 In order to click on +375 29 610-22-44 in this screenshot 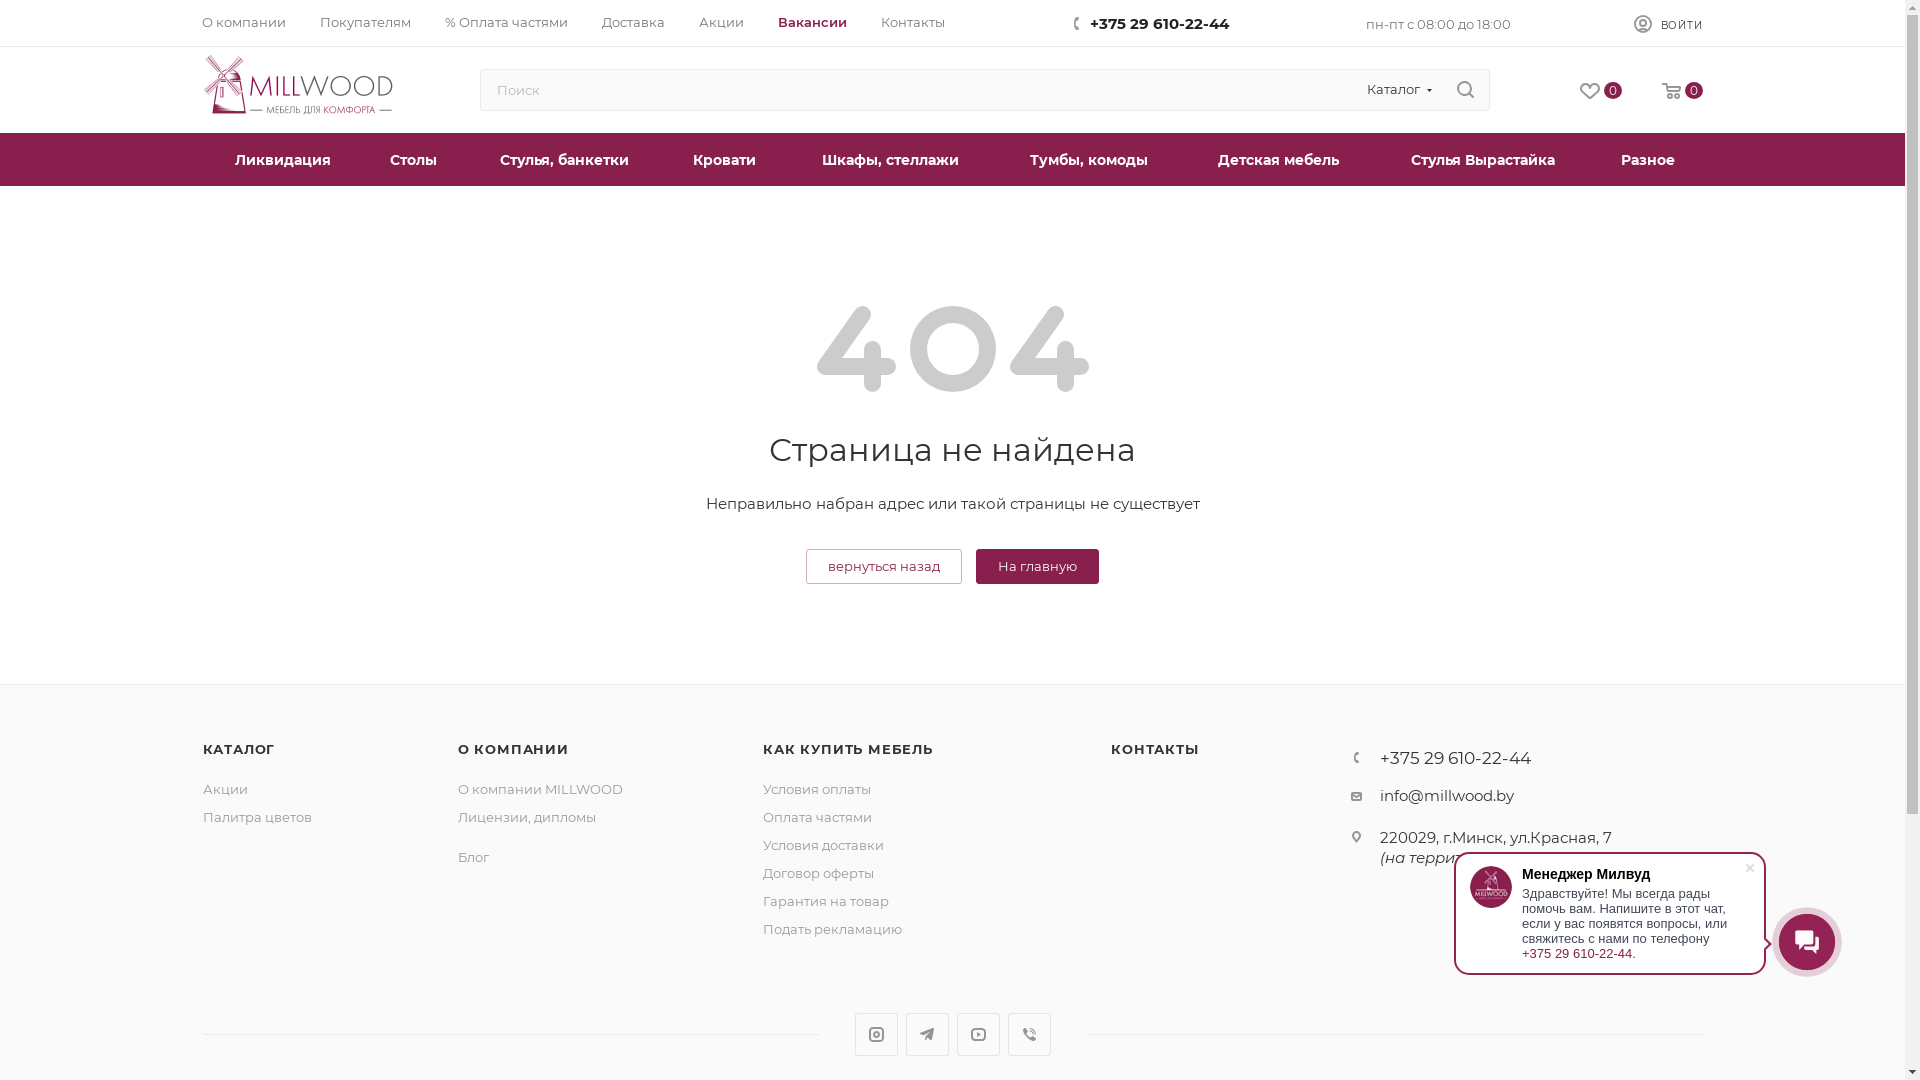, I will do `click(1160, 24)`.